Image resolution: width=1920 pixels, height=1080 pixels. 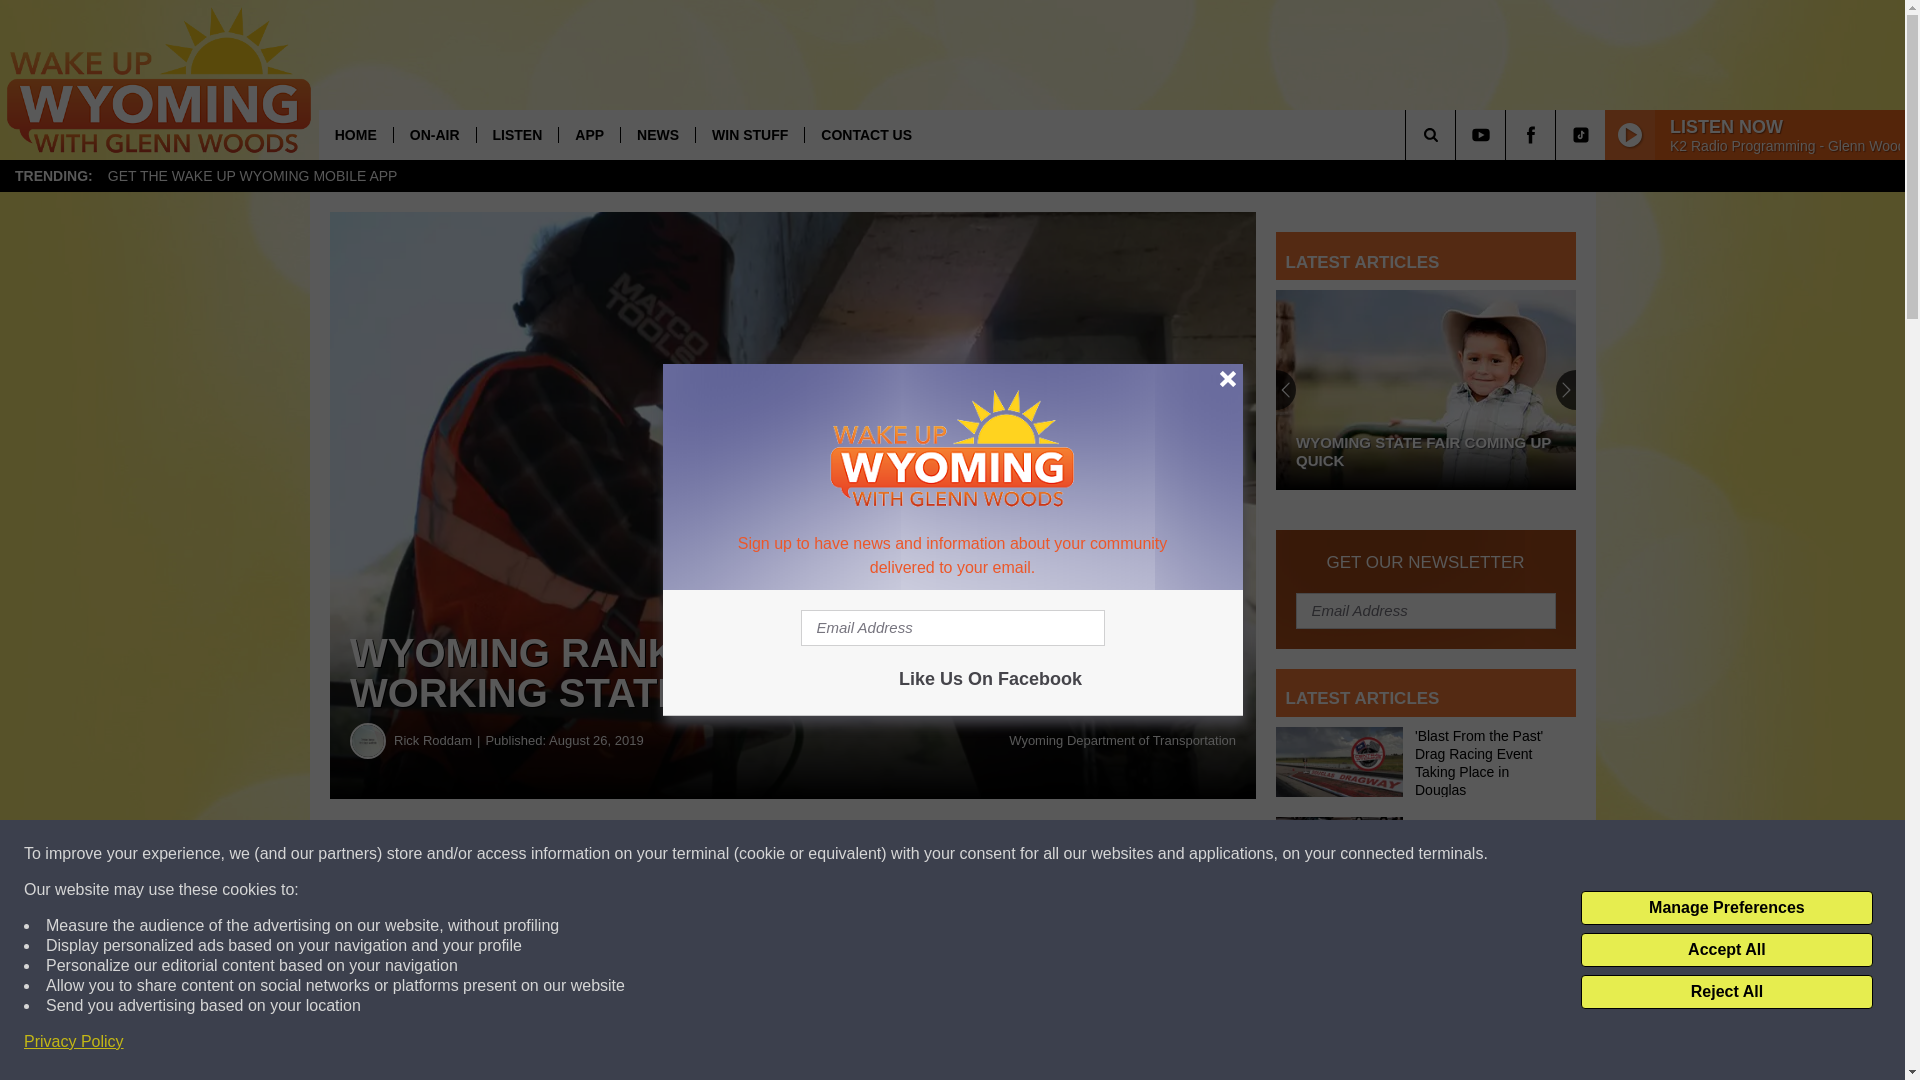 I want to click on Email Address, so click(x=952, y=628).